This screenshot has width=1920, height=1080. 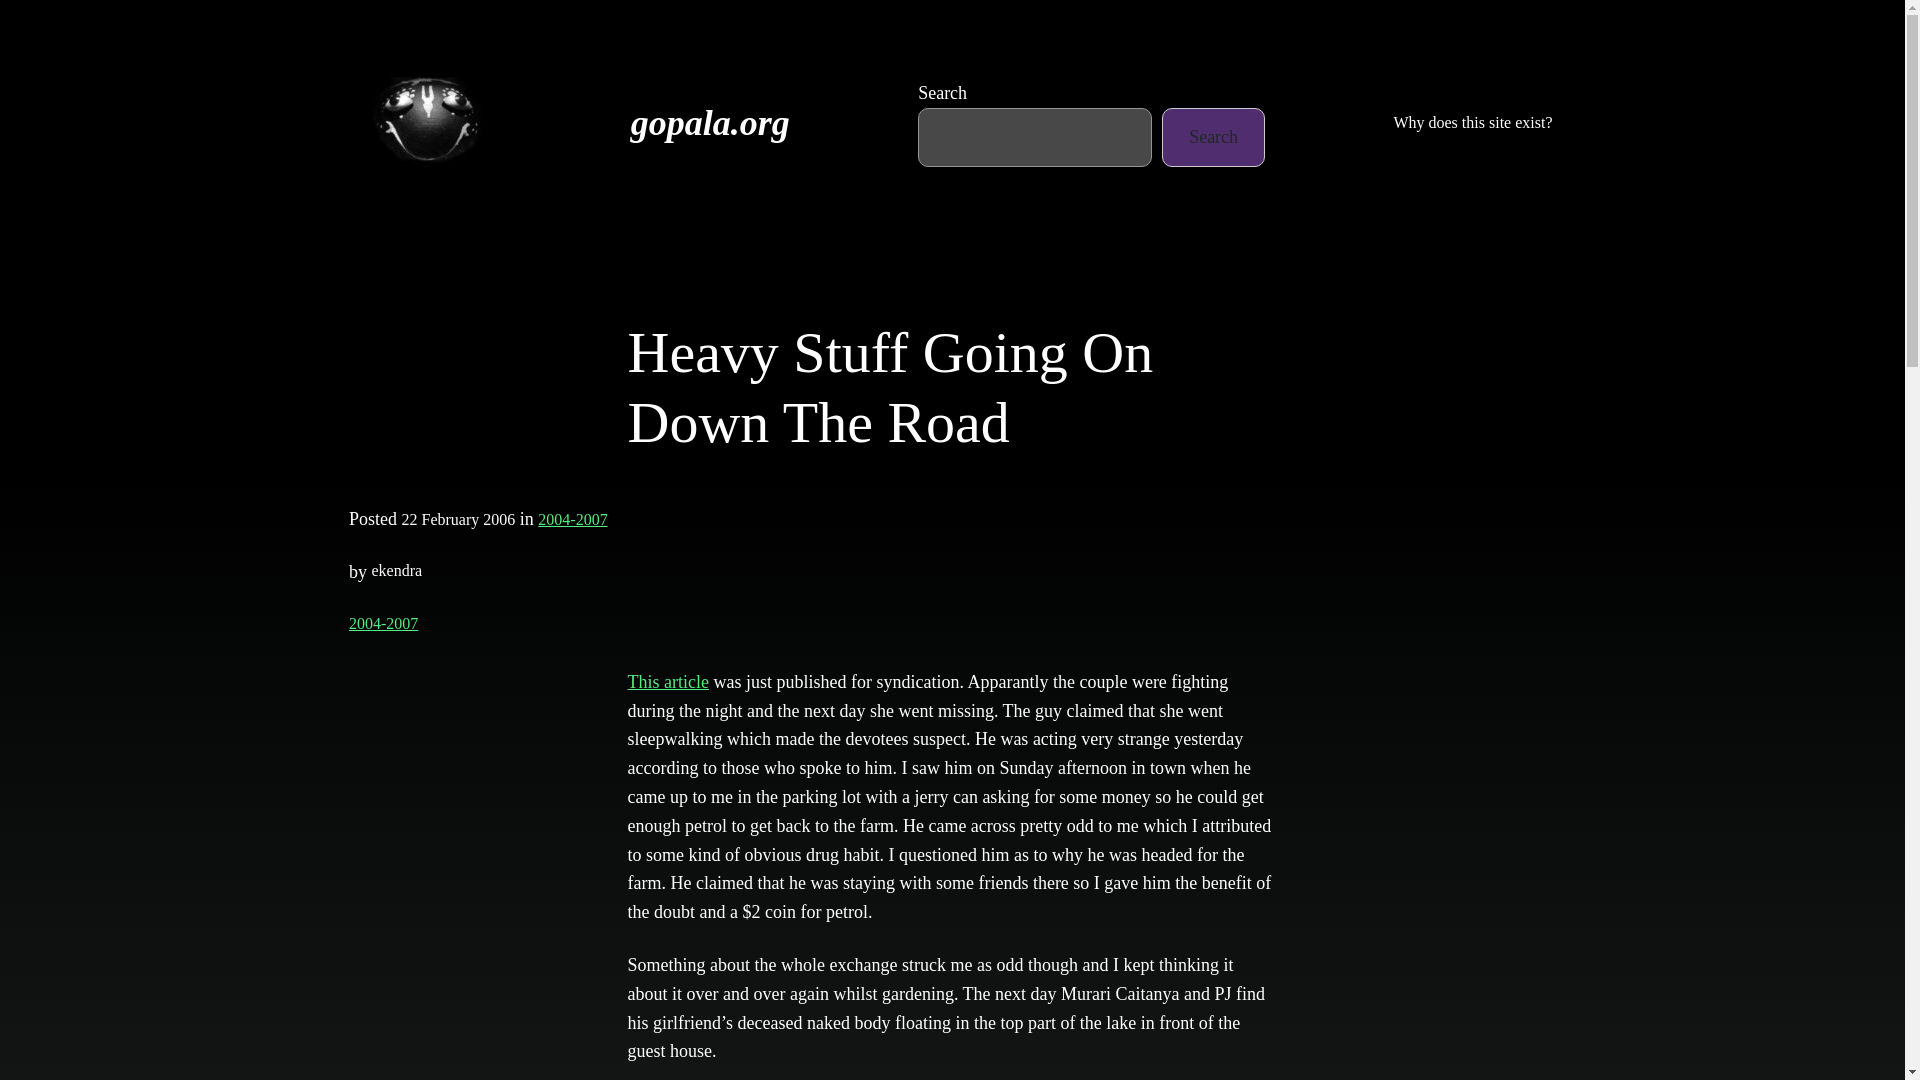 I want to click on 2004-2007, so click(x=572, y=519).